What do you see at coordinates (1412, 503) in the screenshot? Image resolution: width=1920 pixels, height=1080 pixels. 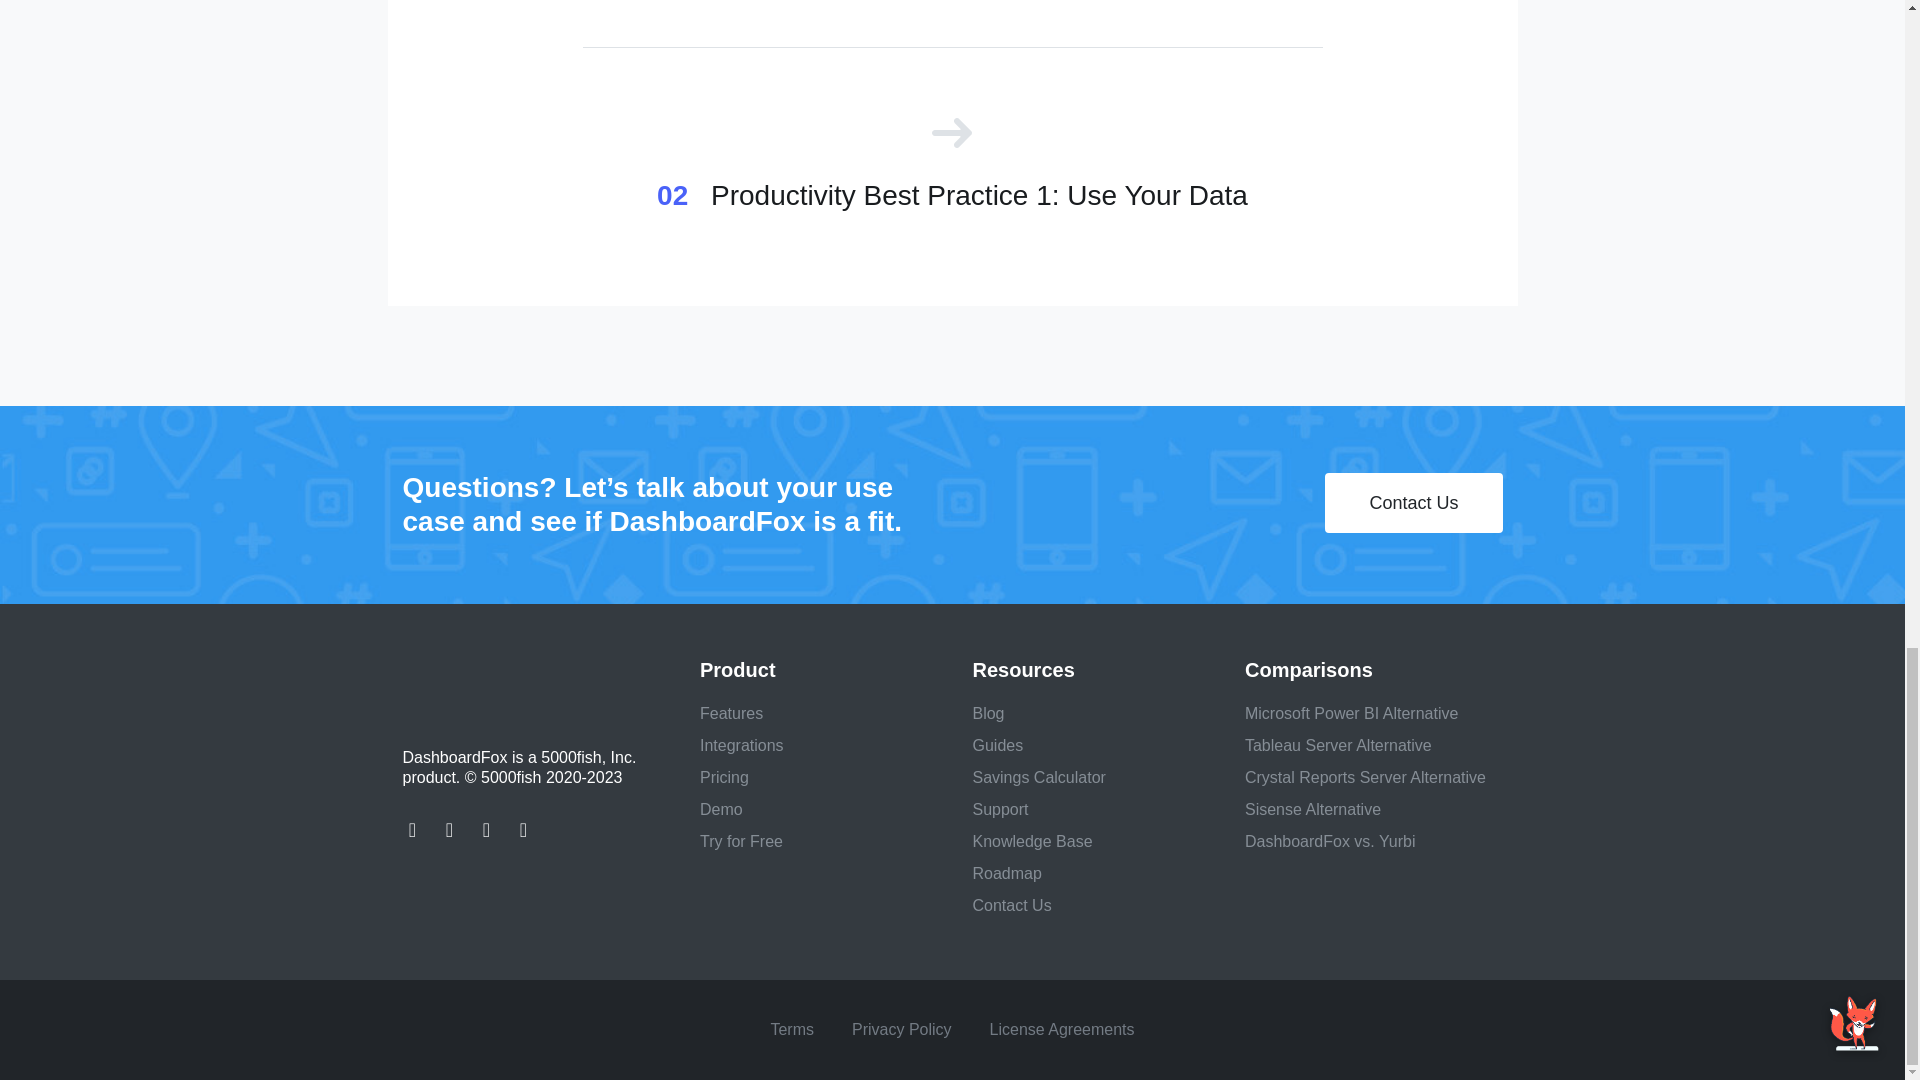 I see `Contact Us` at bounding box center [1412, 503].